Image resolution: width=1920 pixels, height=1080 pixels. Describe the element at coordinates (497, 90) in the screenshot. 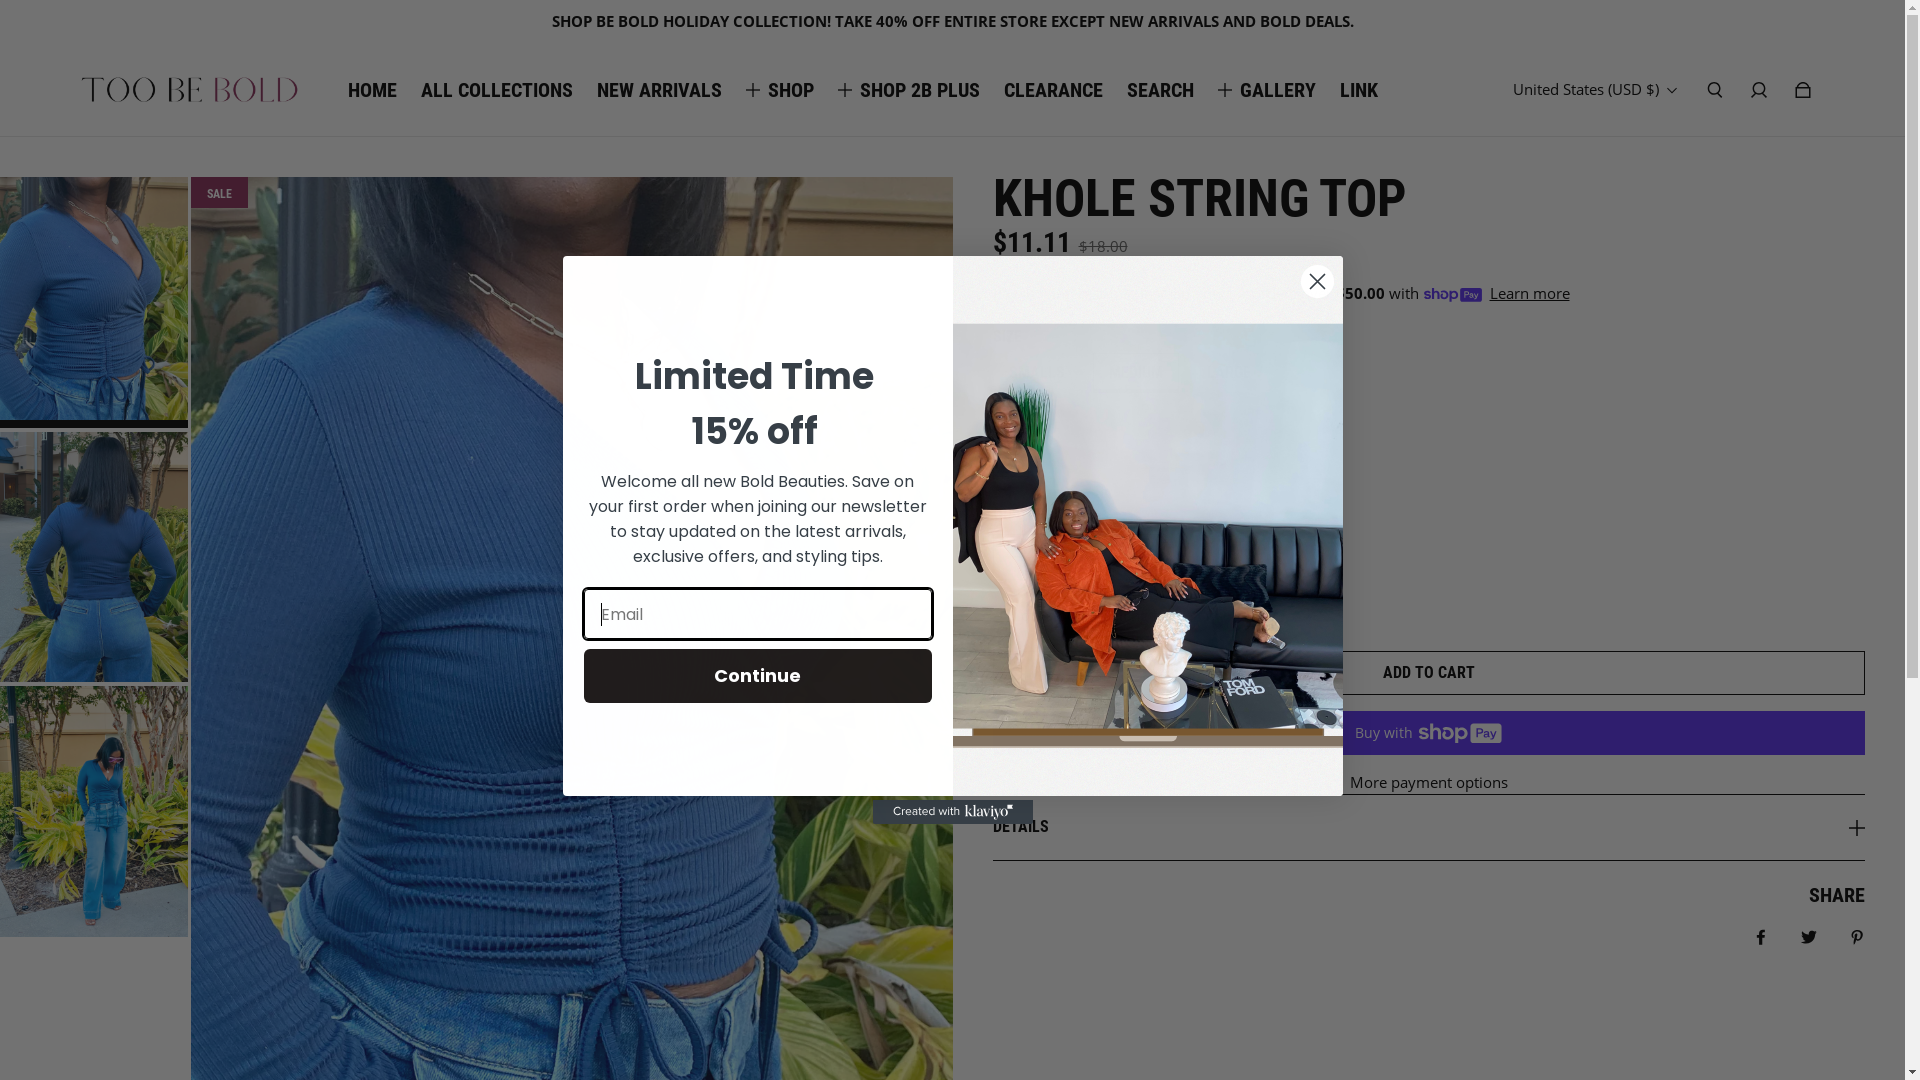

I see `ALL COLLECTIONS` at that location.